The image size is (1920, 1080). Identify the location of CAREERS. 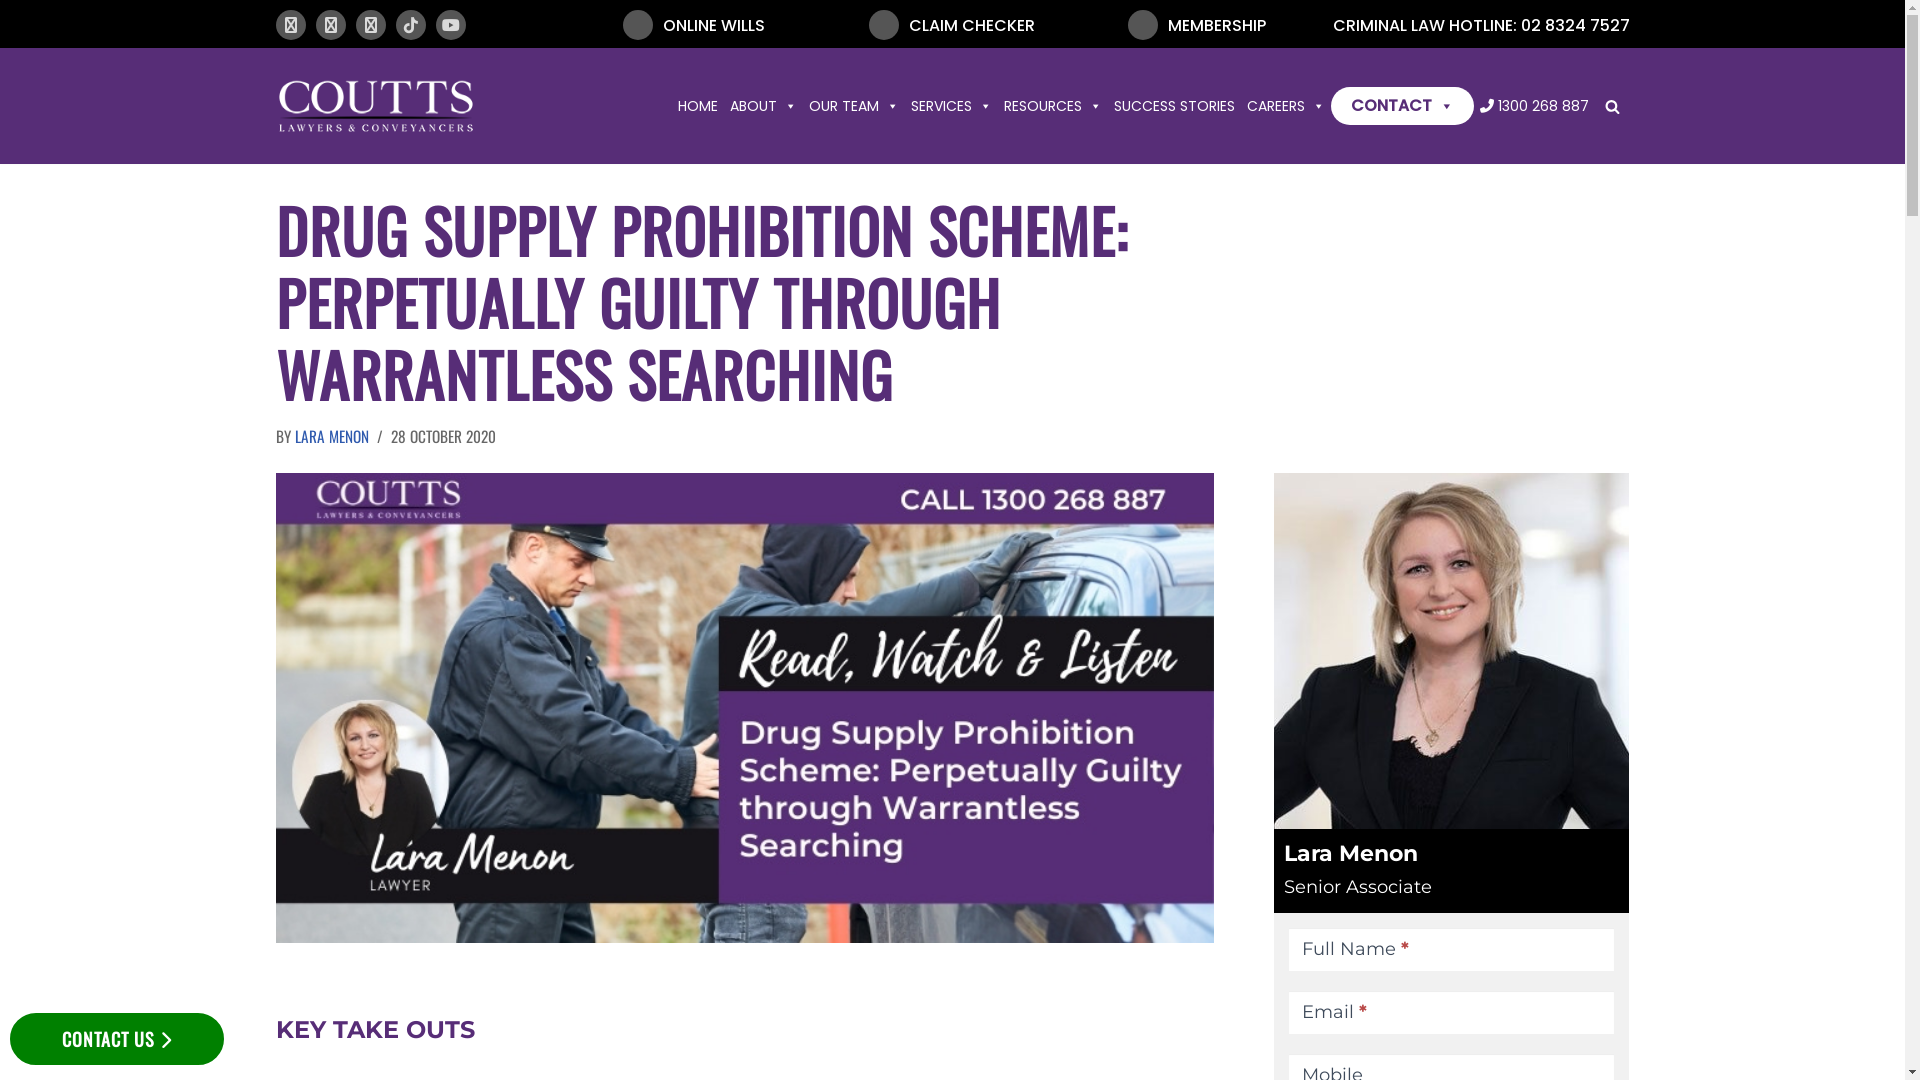
(1285, 106).